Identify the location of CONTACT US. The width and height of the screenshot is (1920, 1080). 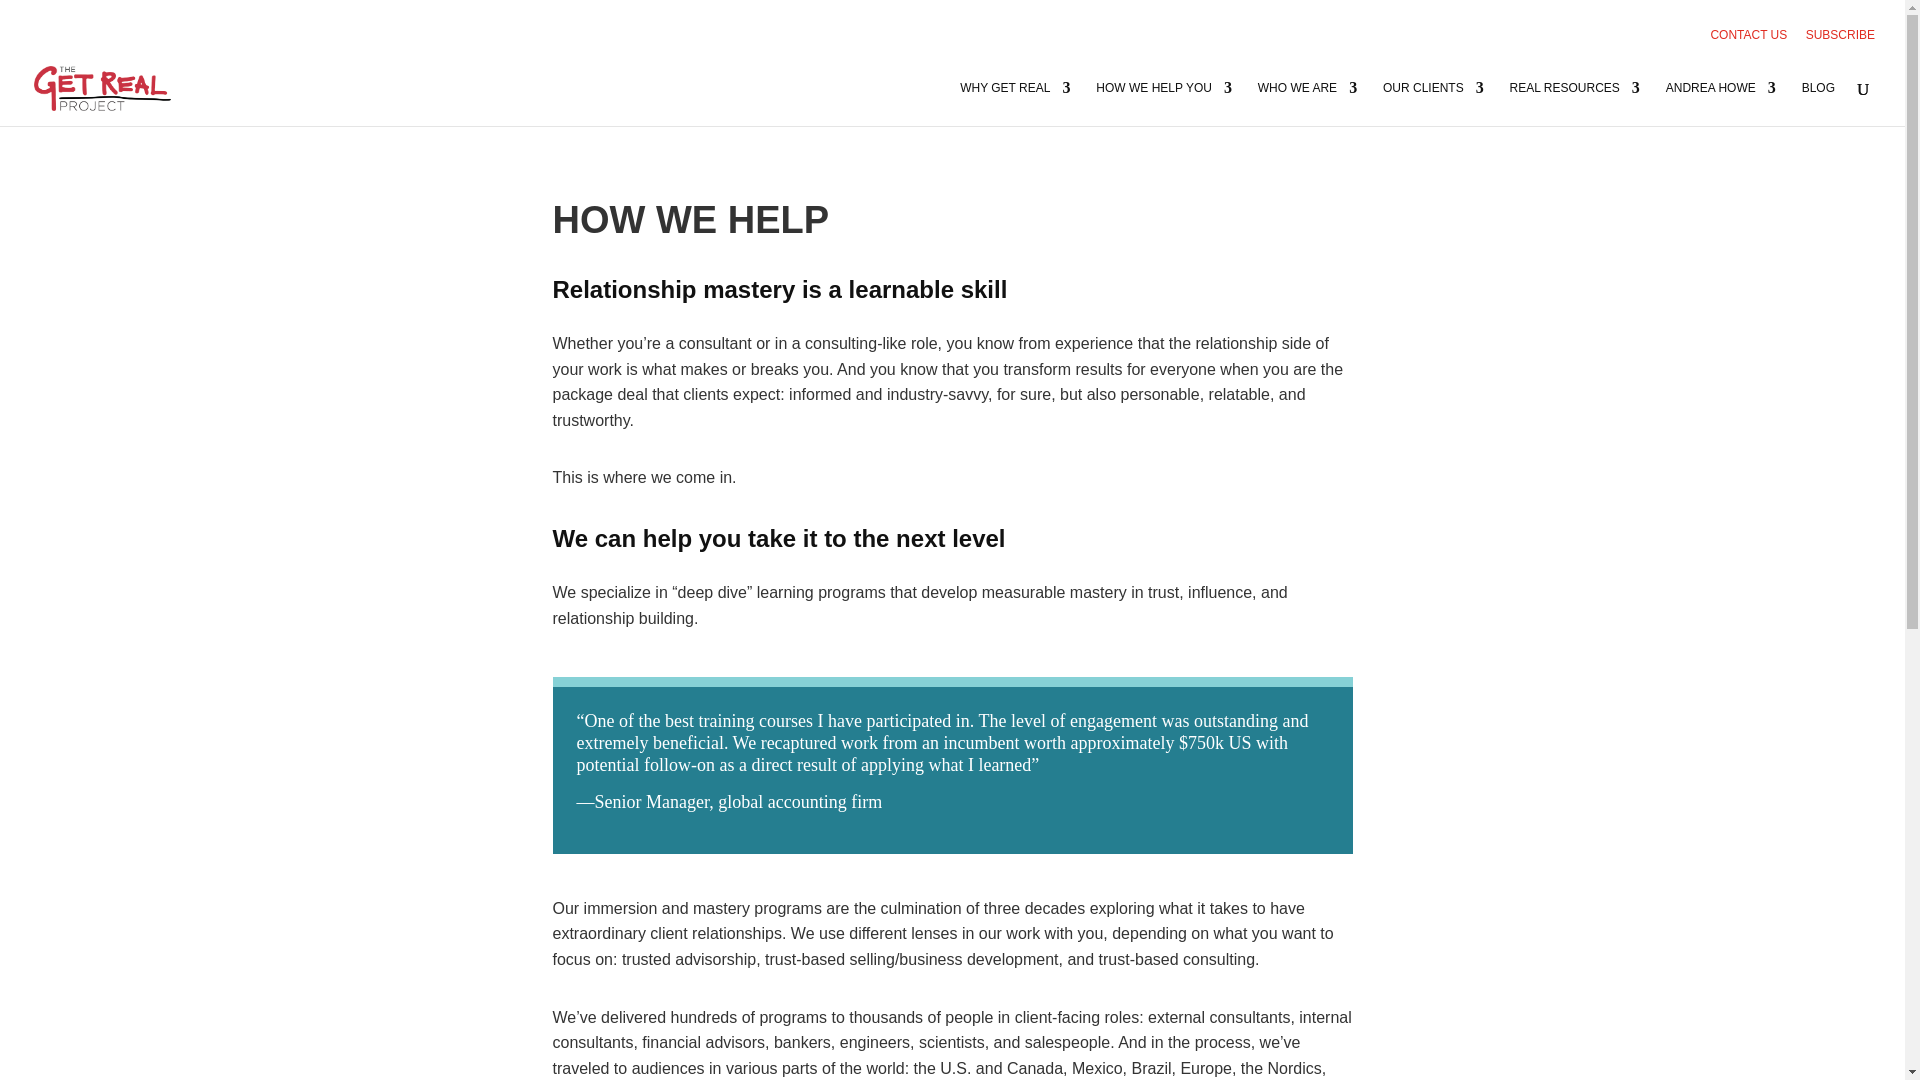
(1748, 39).